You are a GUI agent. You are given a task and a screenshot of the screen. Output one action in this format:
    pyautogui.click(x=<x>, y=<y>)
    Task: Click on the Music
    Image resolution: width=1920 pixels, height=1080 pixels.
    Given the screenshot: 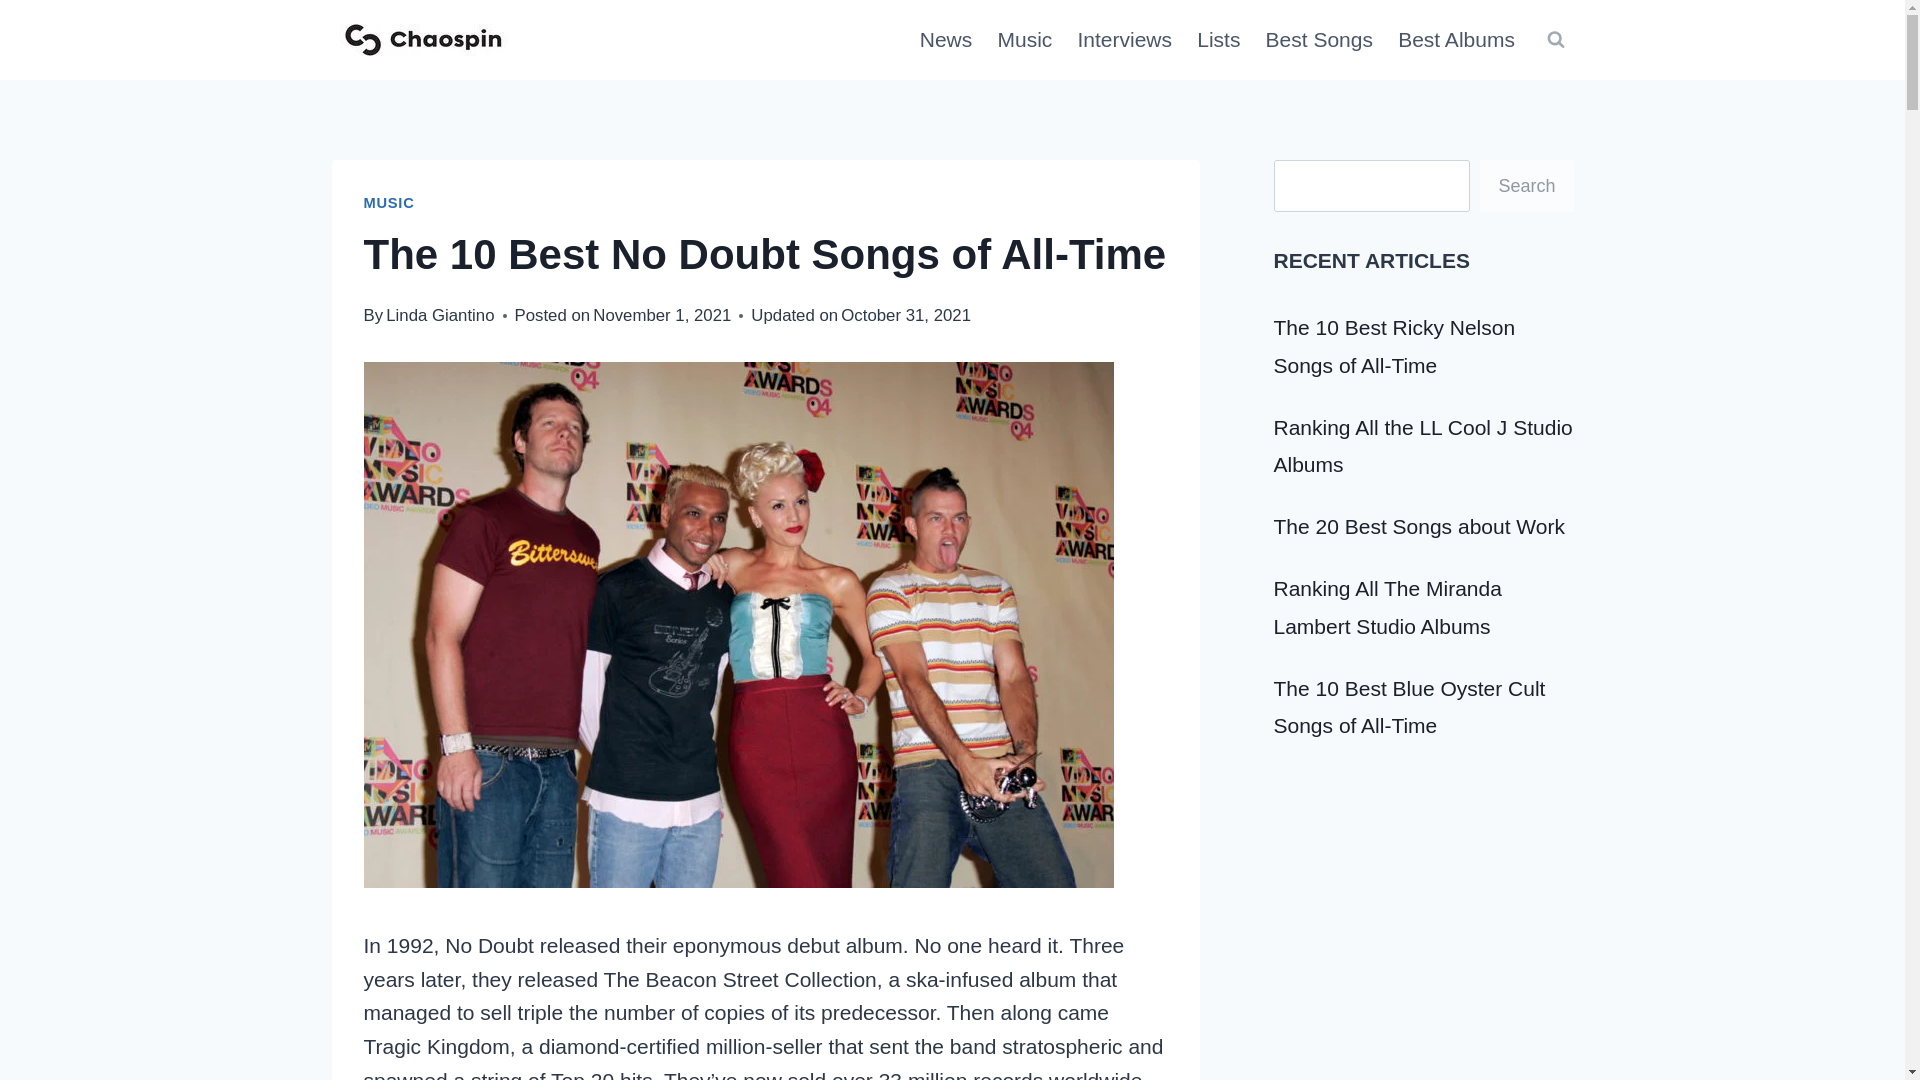 What is the action you would take?
    pyautogui.click(x=1024, y=40)
    